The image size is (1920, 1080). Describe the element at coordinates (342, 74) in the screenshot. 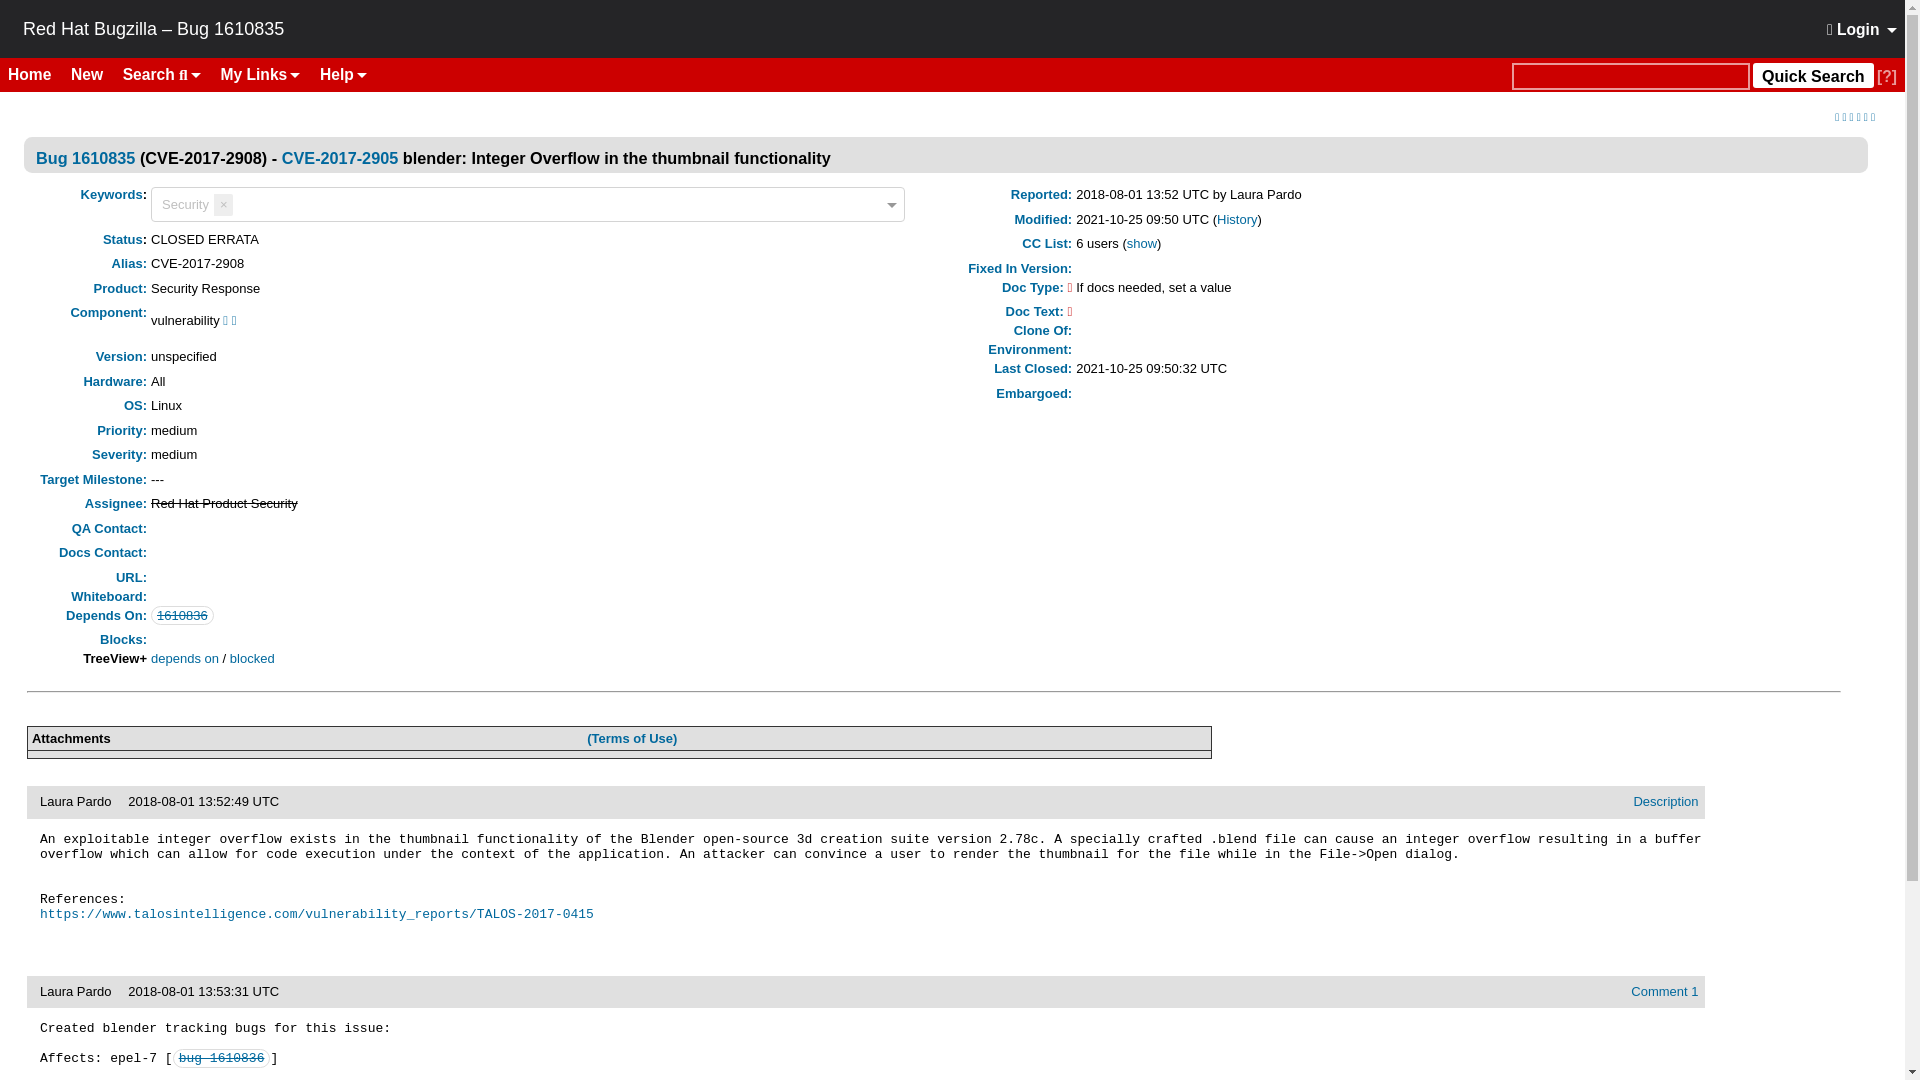

I see `Help` at that location.